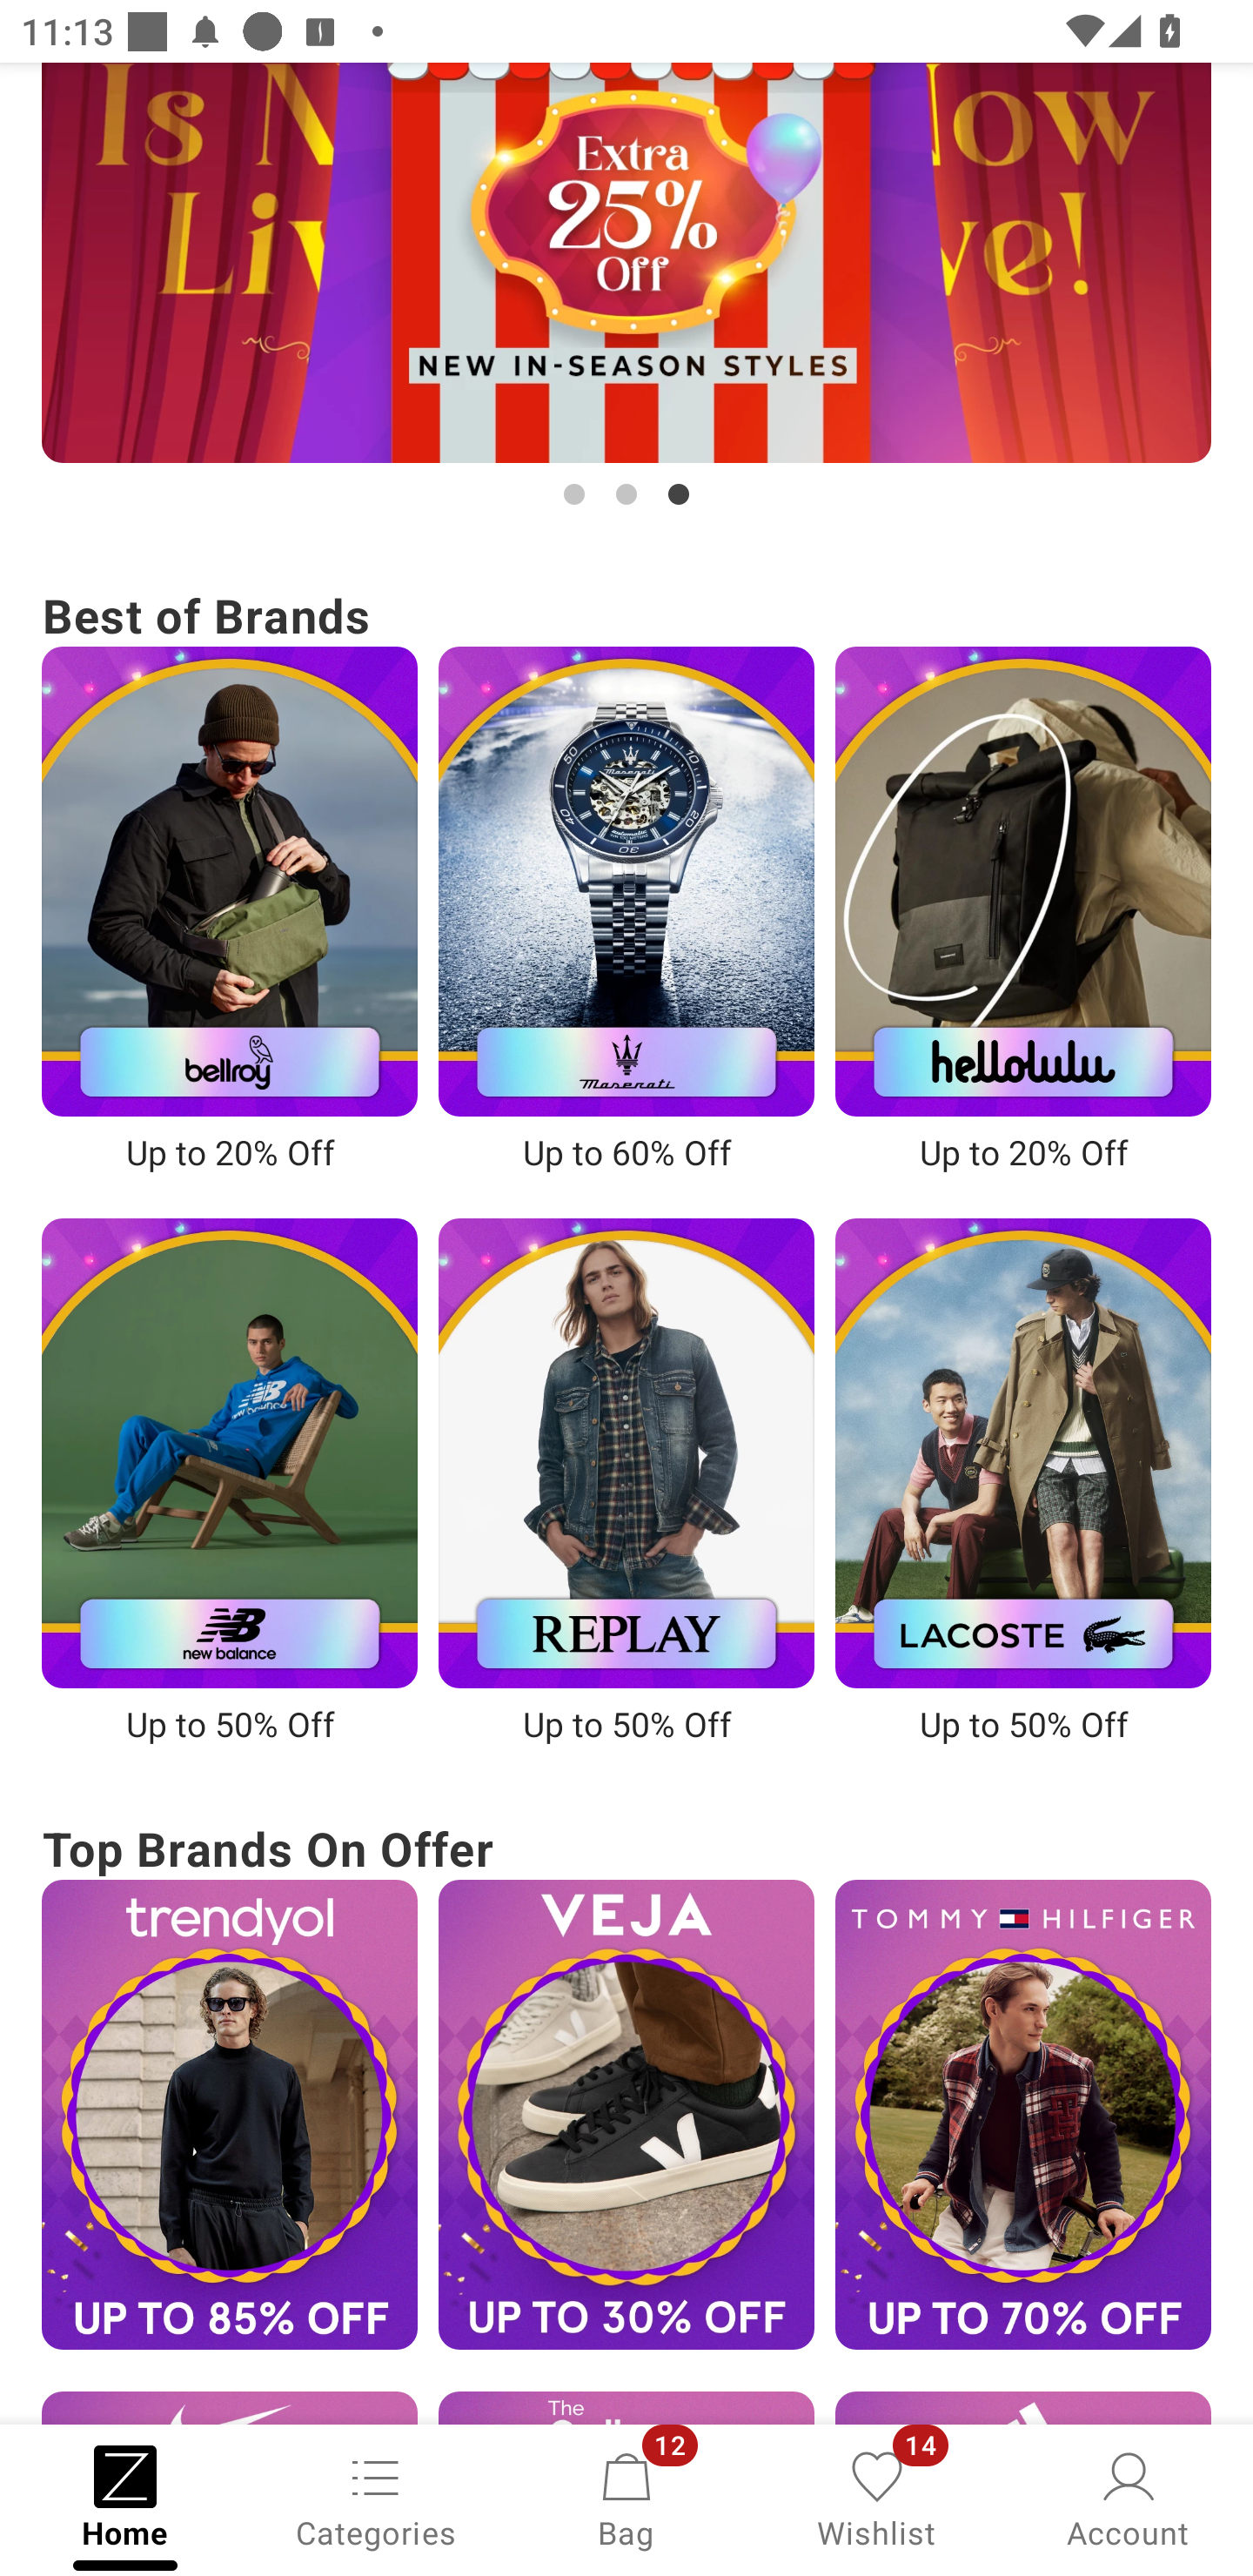 The width and height of the screenshot is (1253, 2576). I want to click on Campaign banner, so click(229, 1452).